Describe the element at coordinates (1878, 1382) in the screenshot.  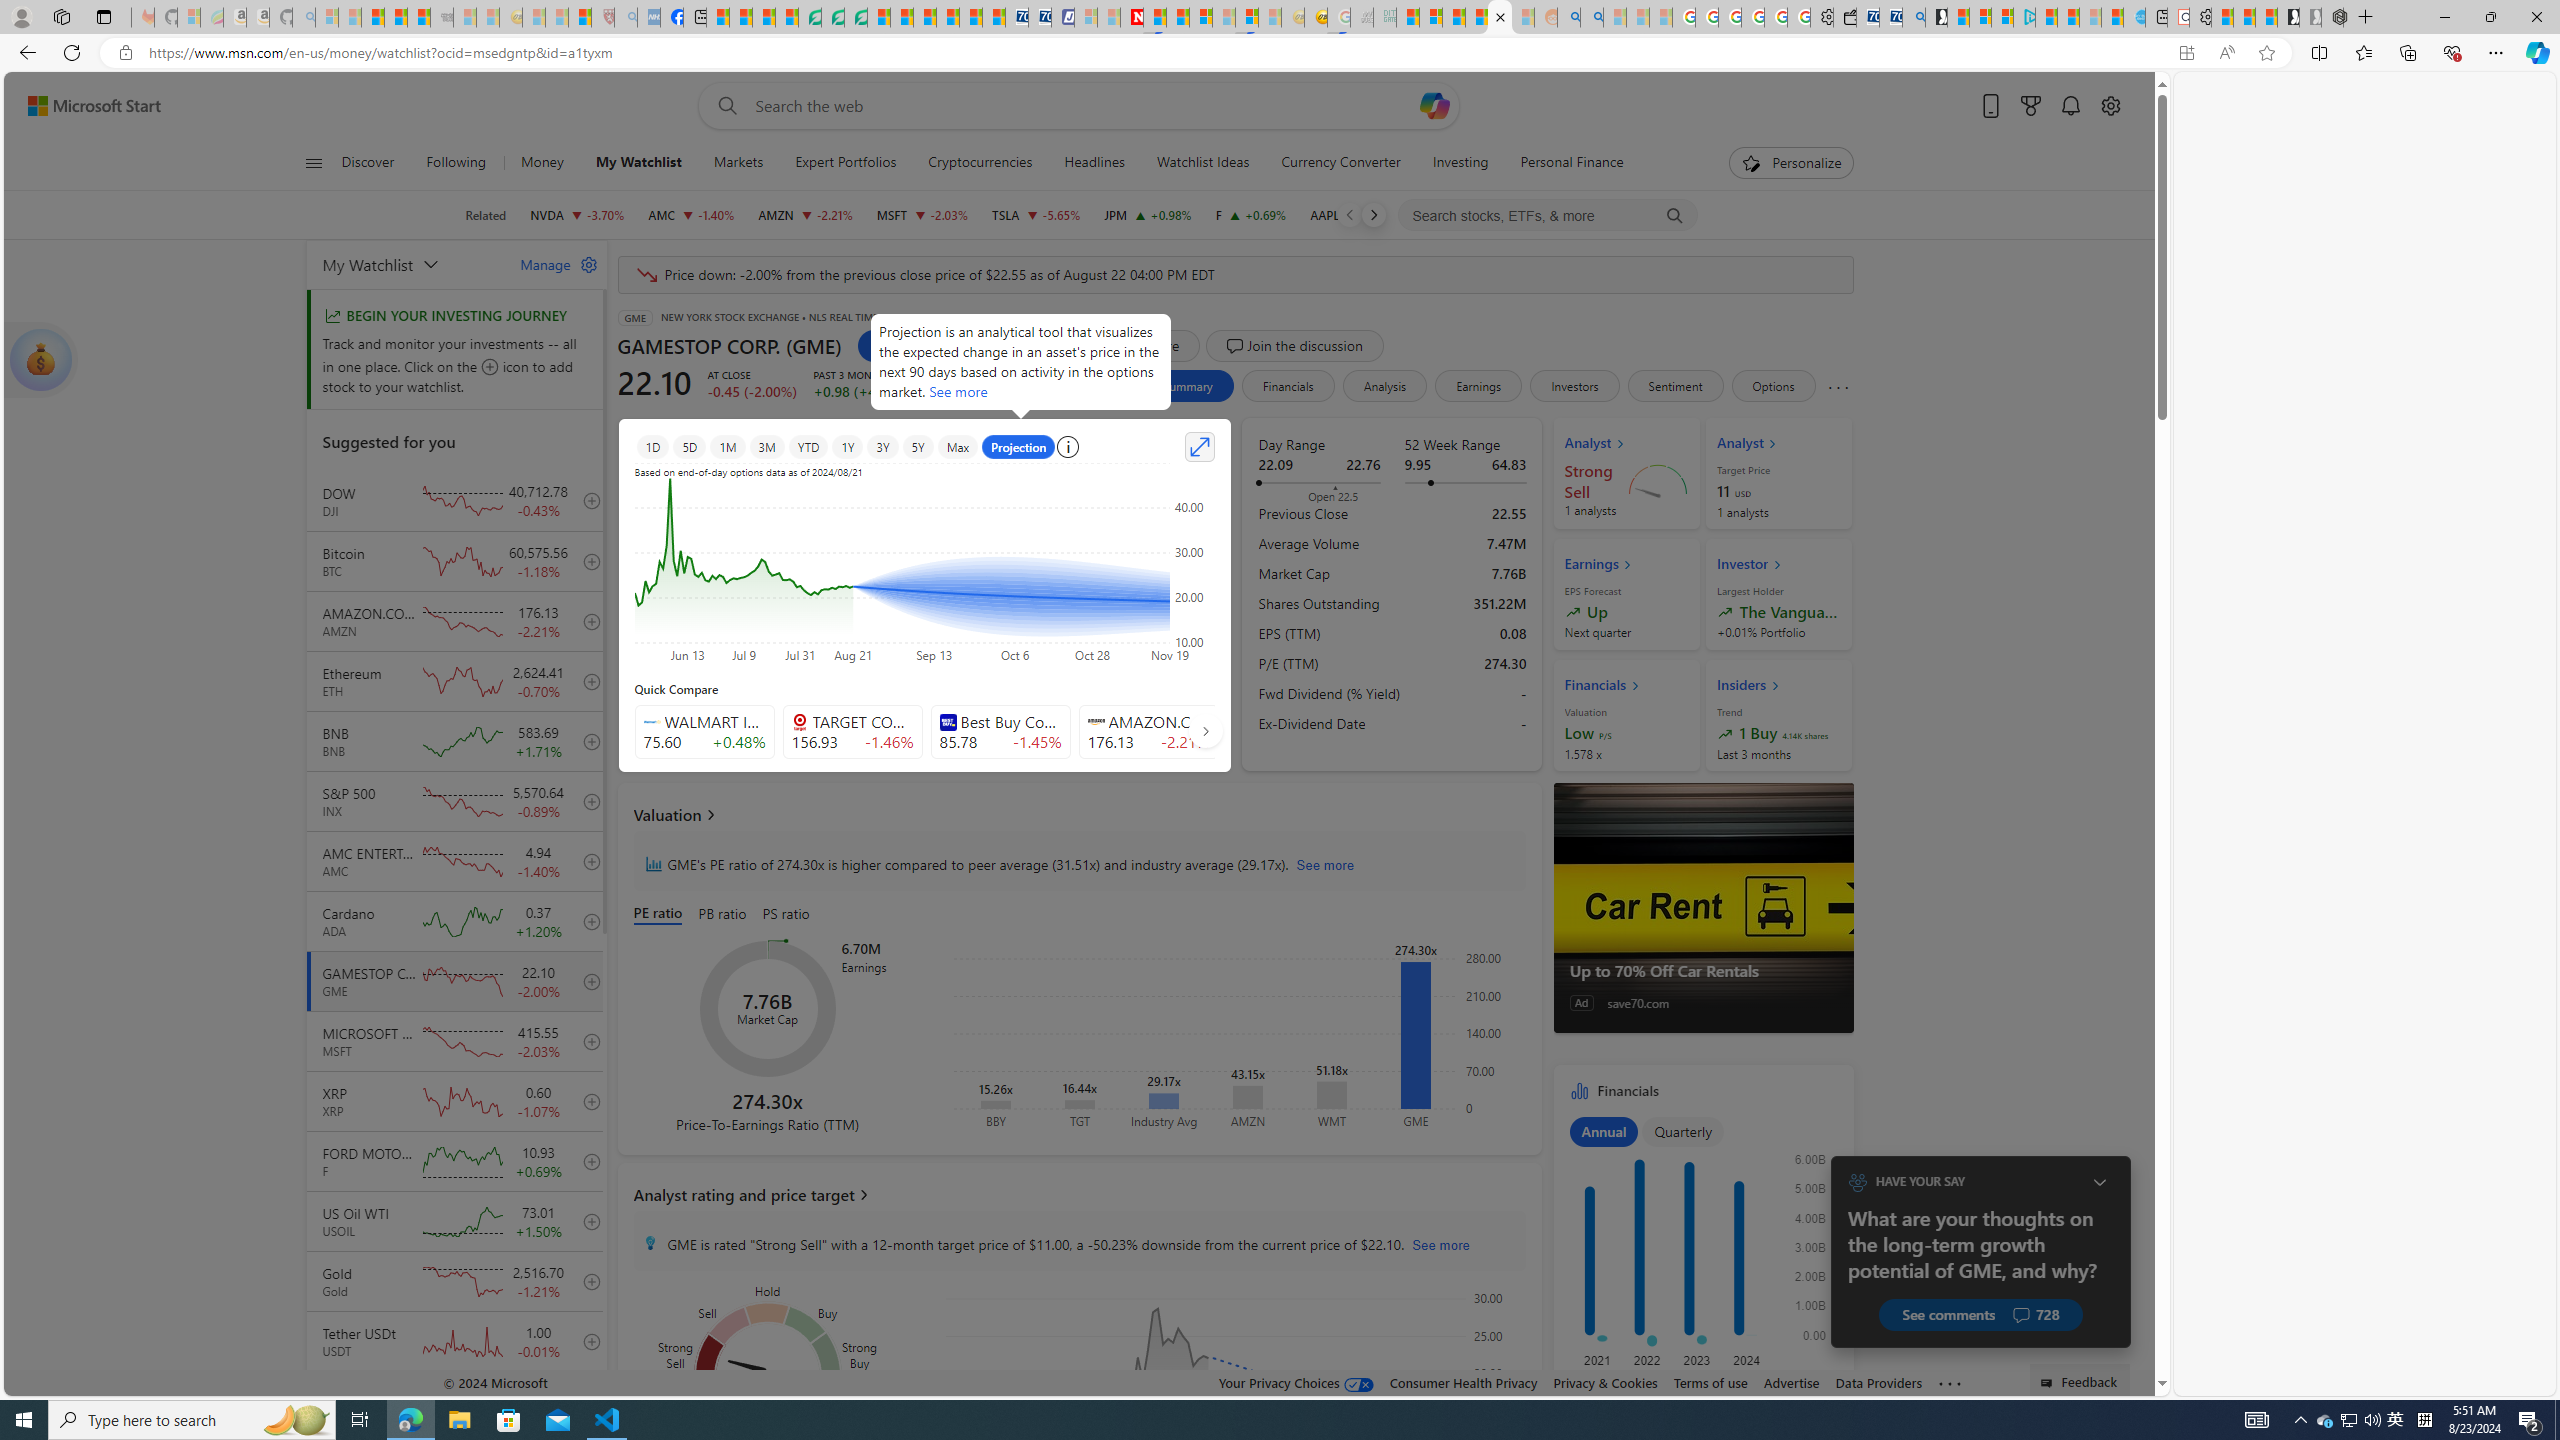
I see `Data Providers` at that location.